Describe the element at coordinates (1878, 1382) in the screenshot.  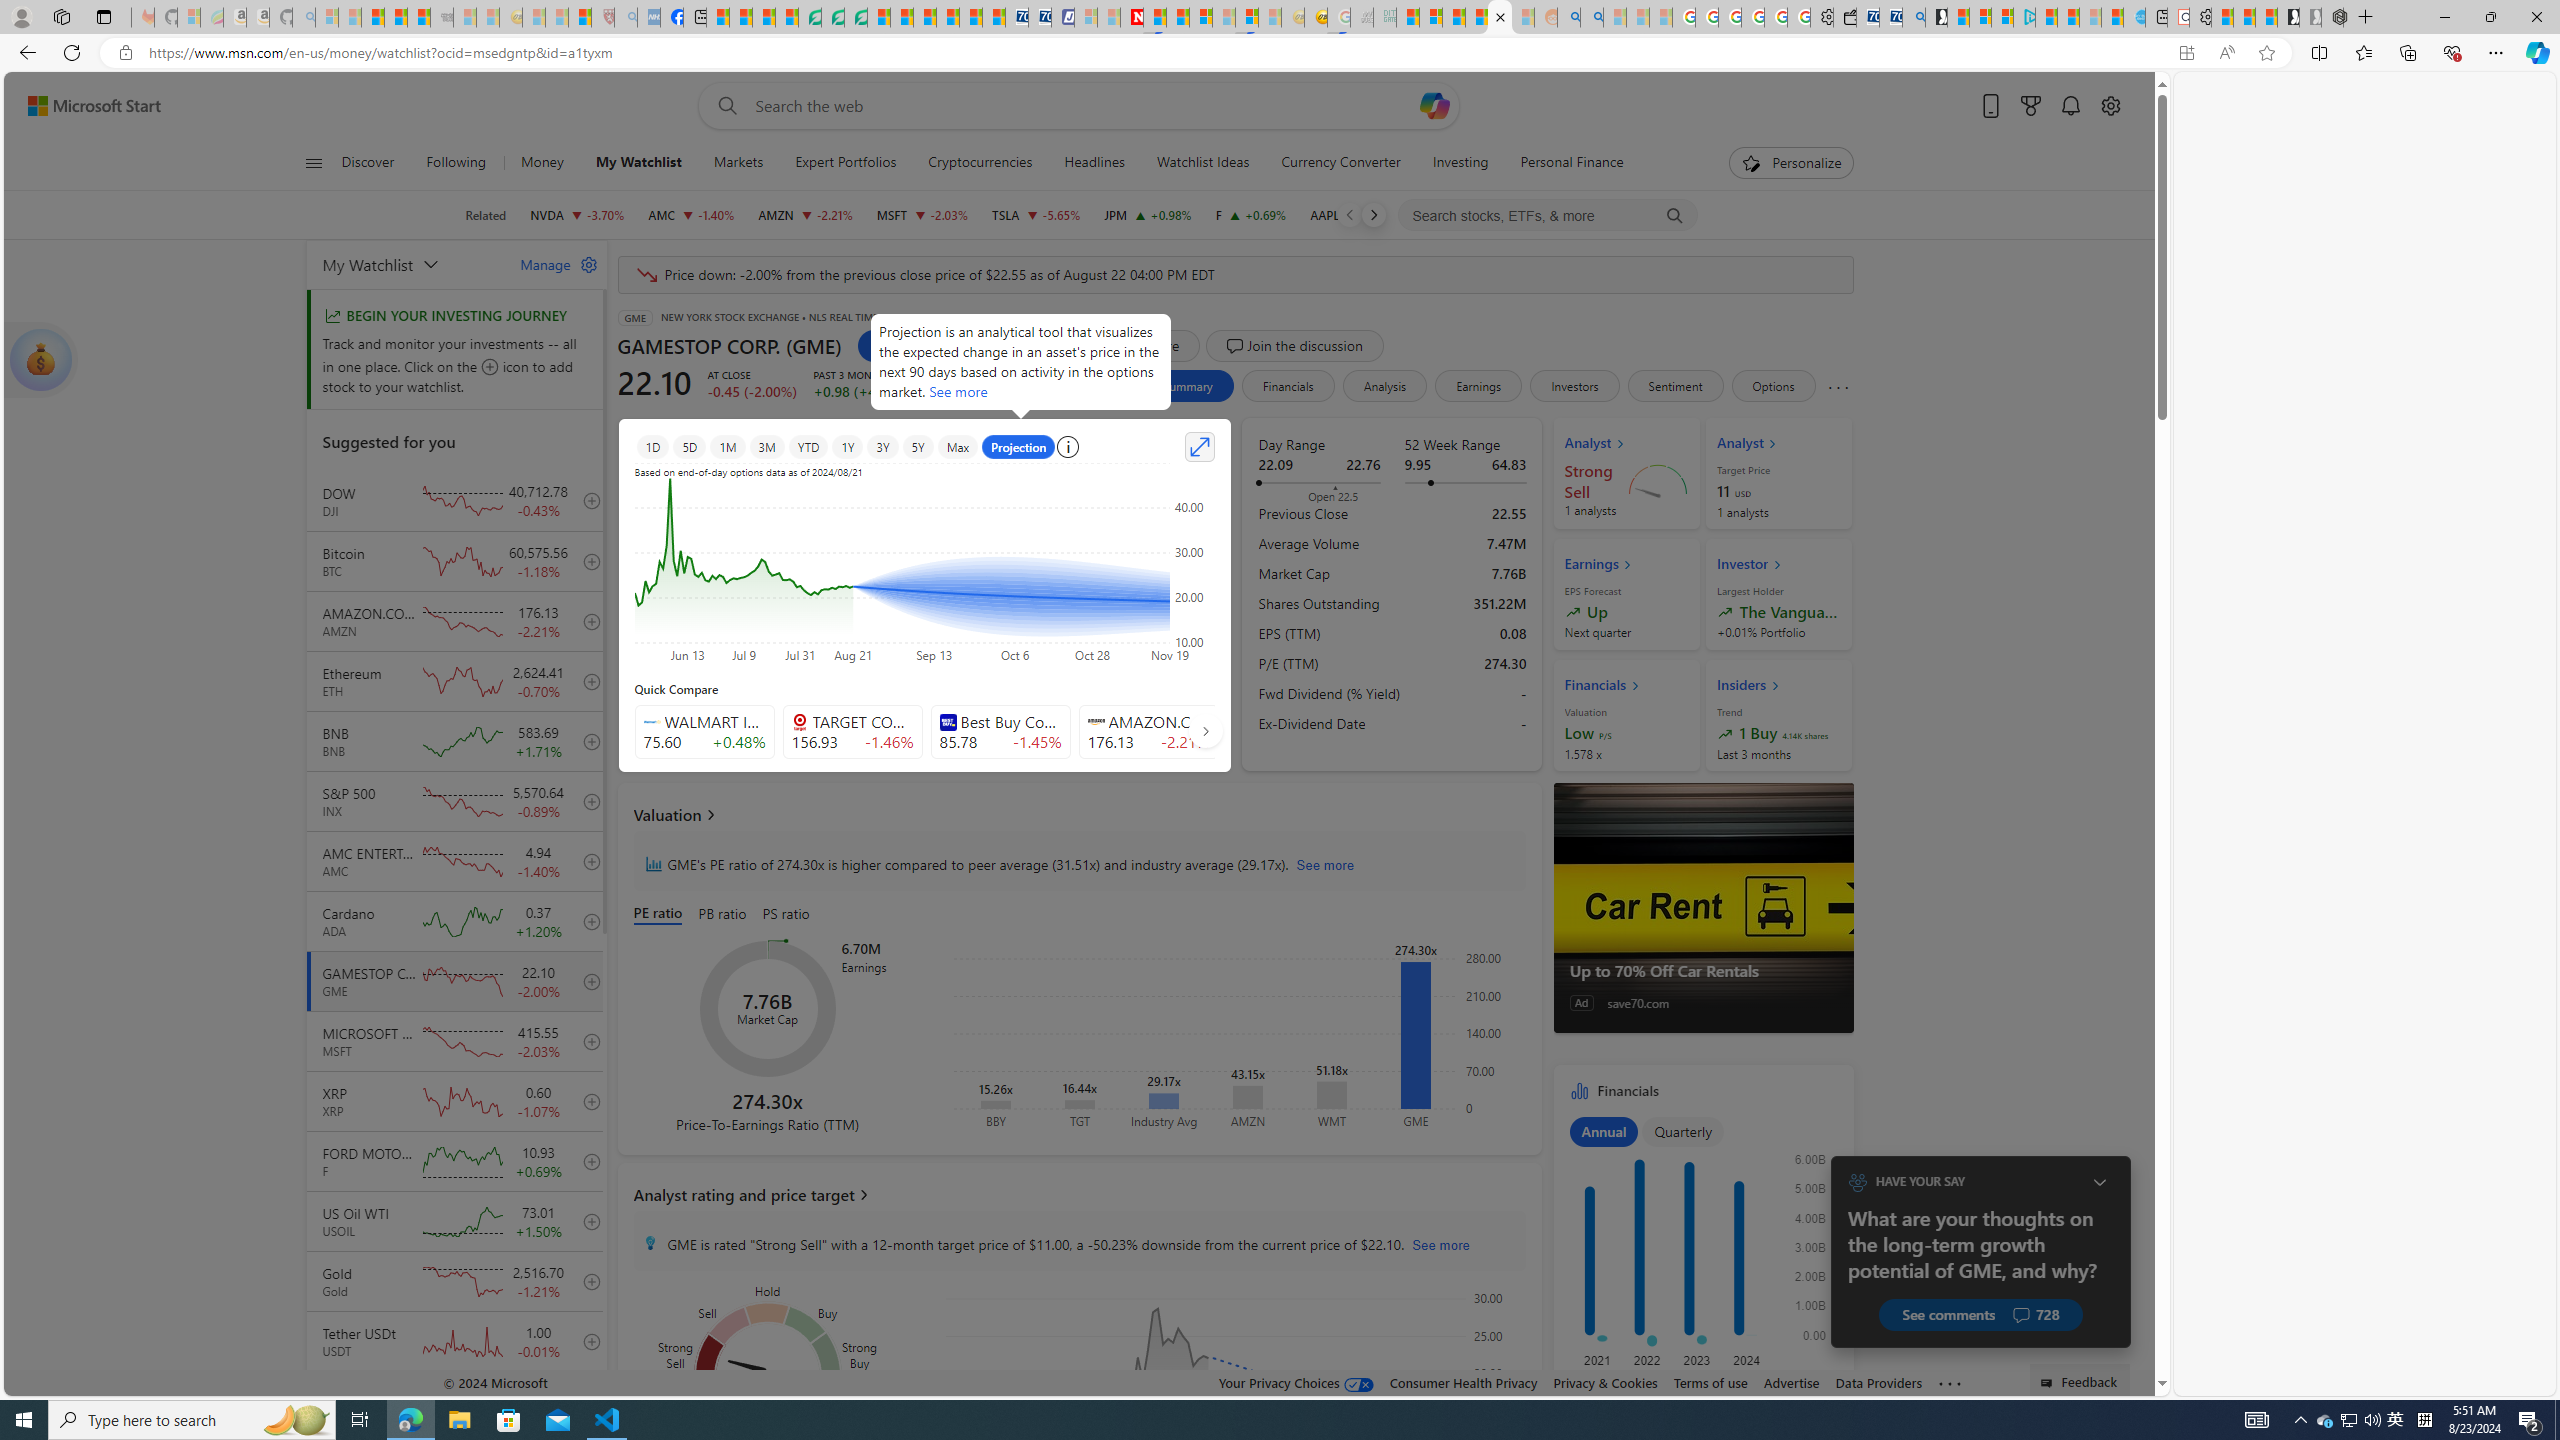
I see `Data Providers` at that location.